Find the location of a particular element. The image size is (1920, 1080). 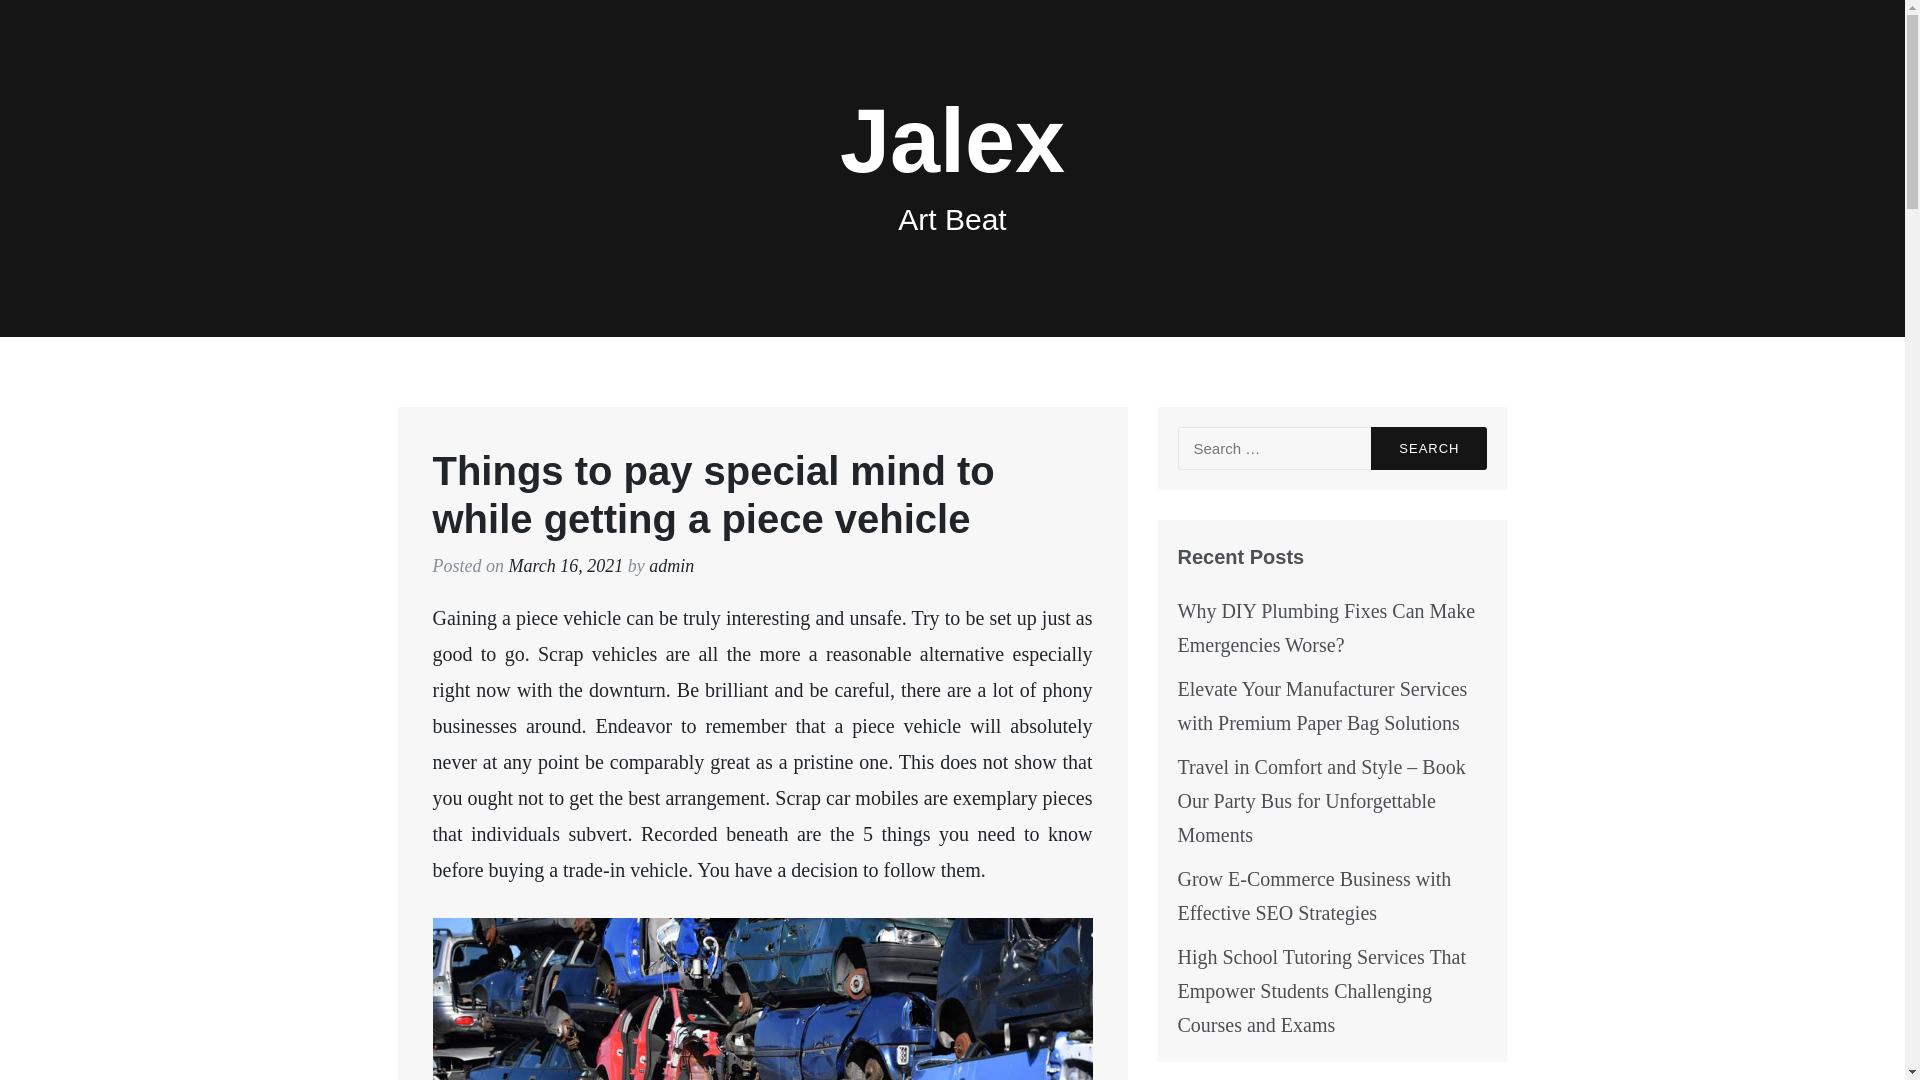

Search is located at coordinates (1428, 448).